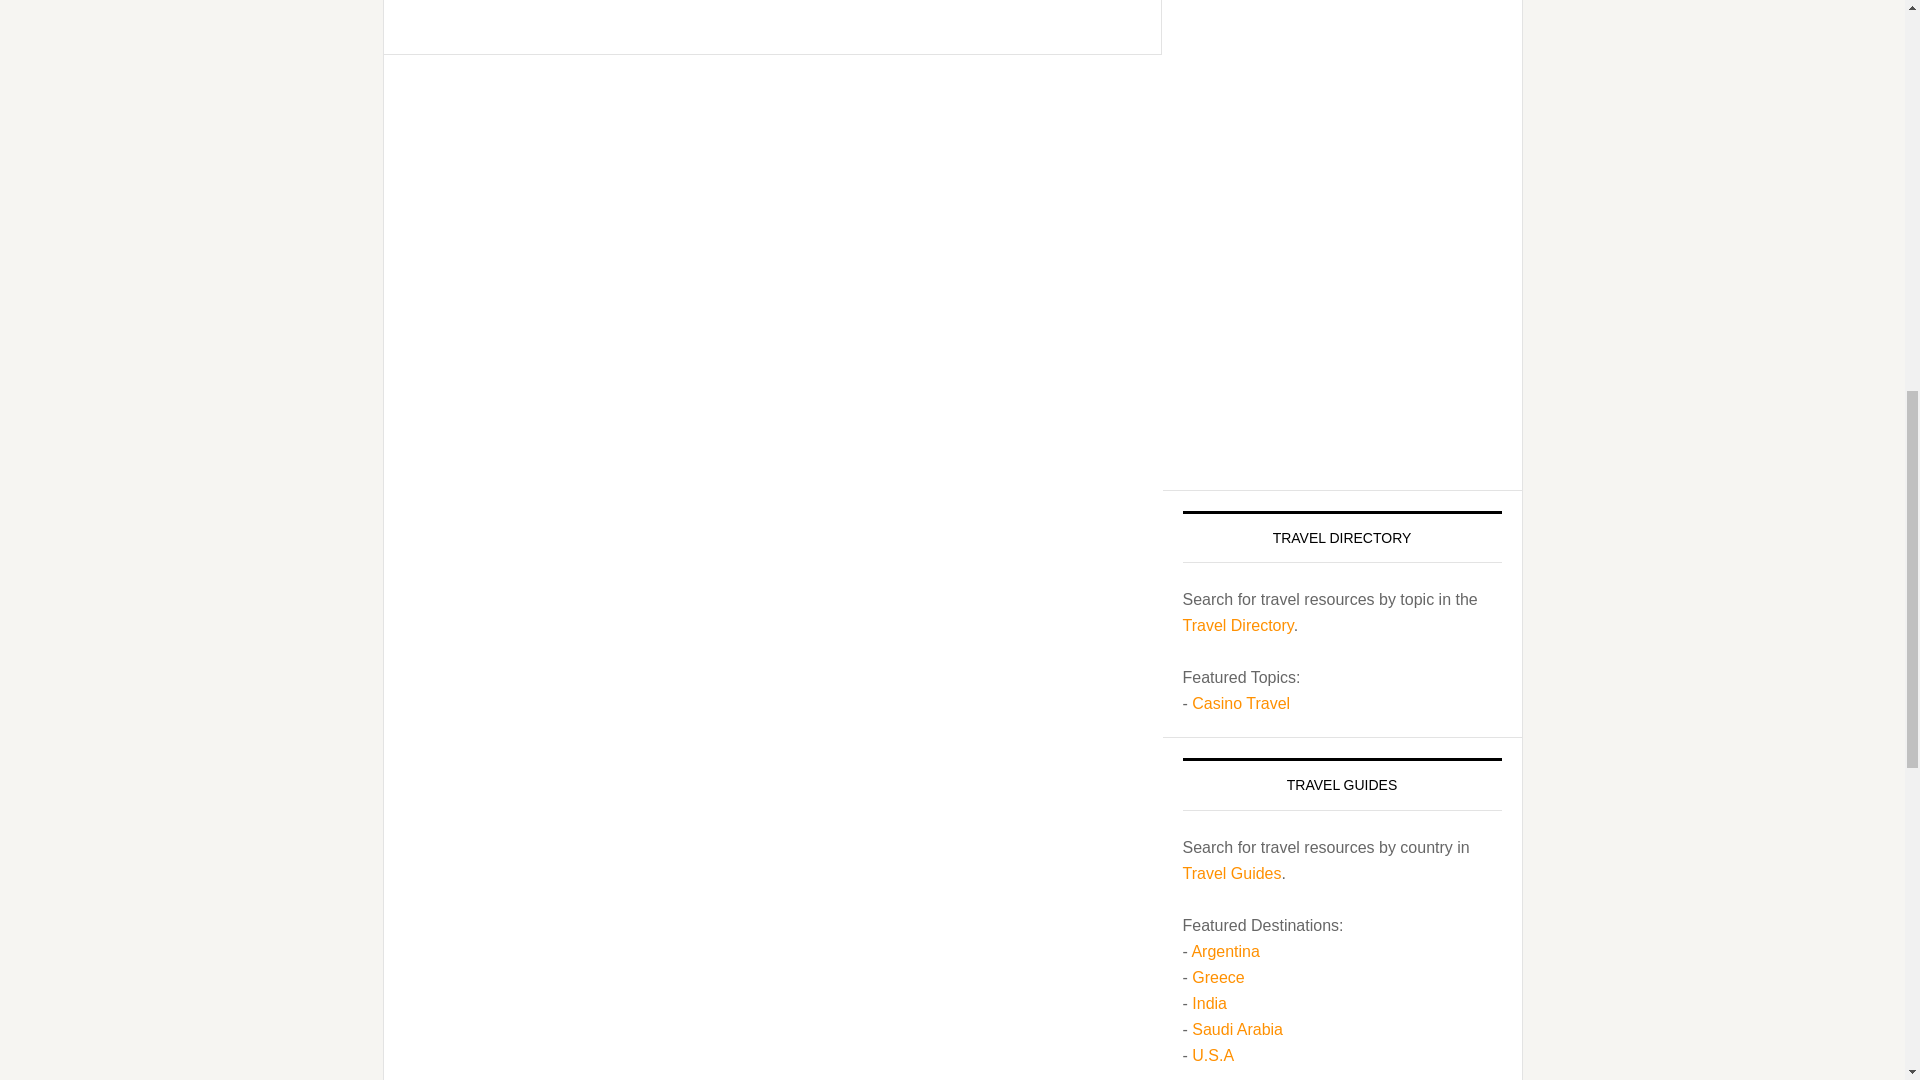 This screenshot has width=1920, height=1080. Describe the element at coordinates (1237, 624) in the screenshot. I see `Travel Directory` at that location.